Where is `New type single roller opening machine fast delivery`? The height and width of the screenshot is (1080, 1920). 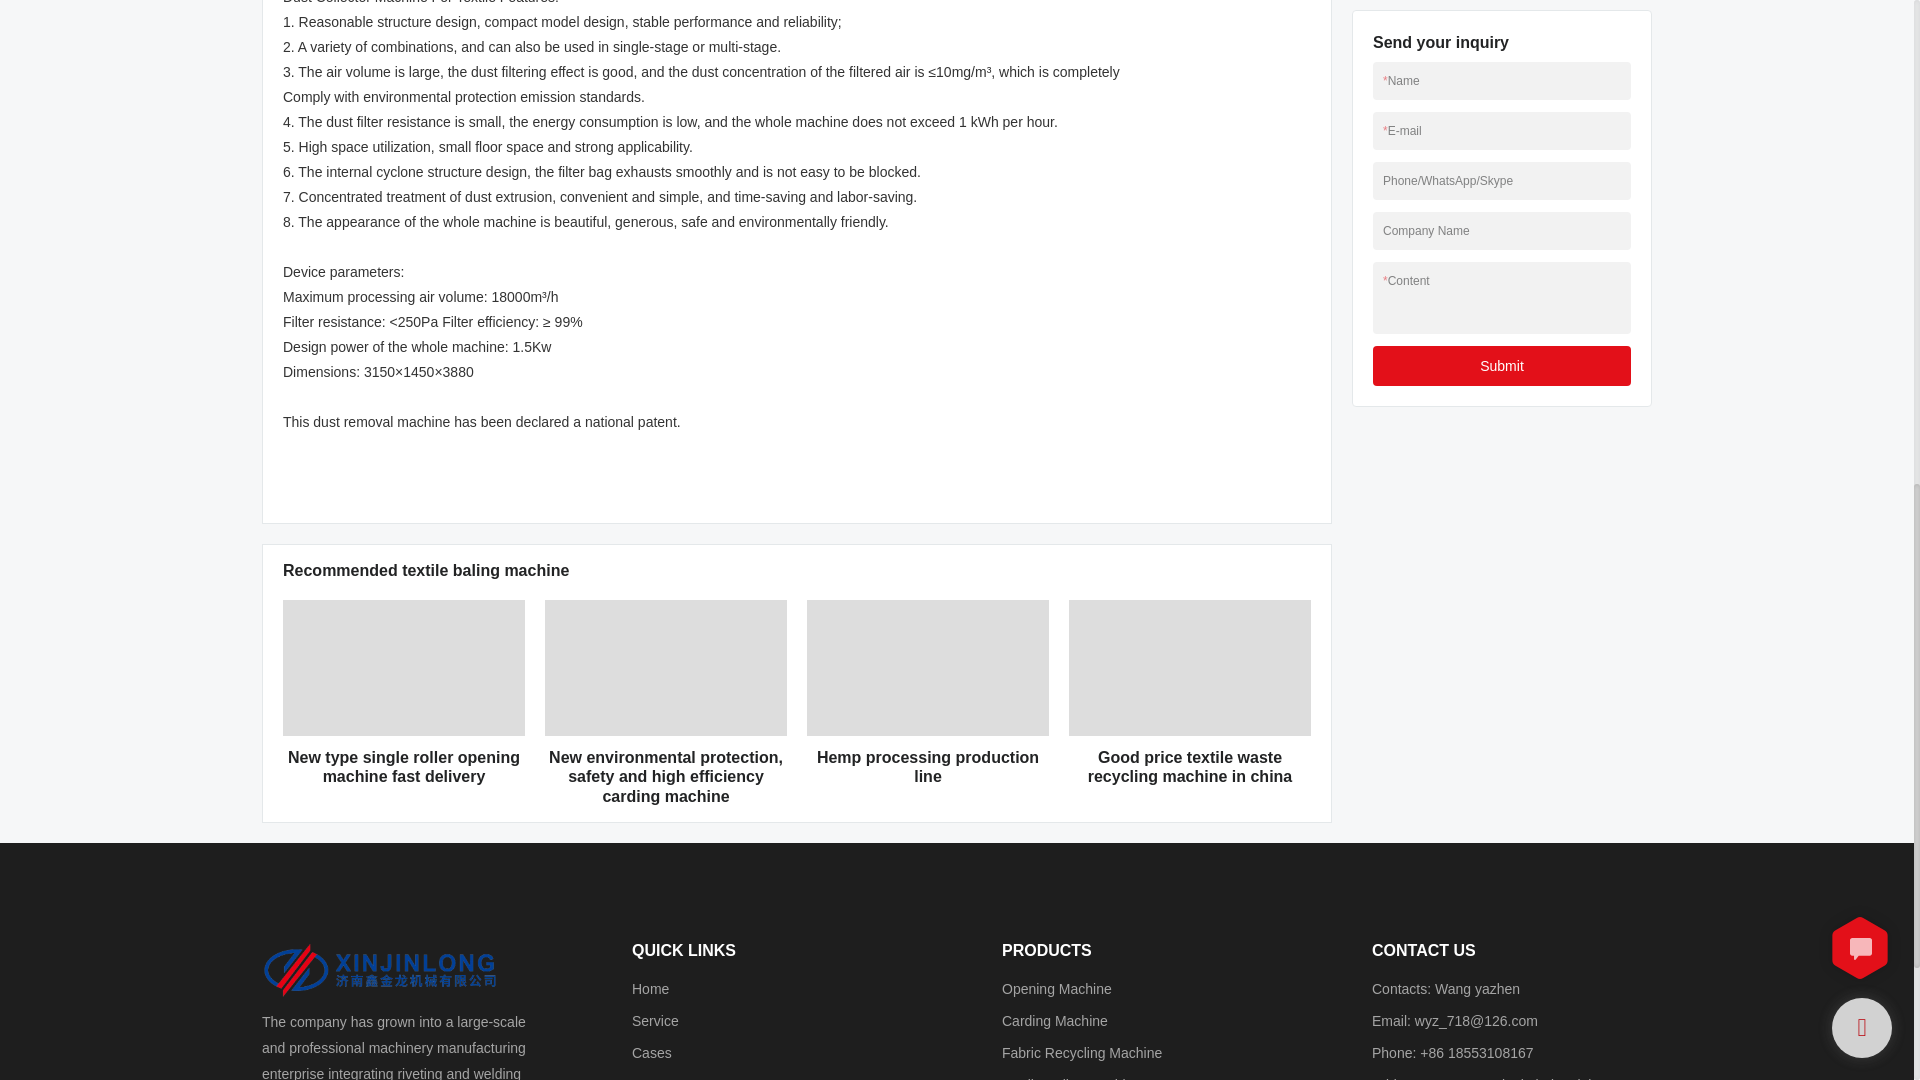
New type single roller opening machine fast delivery is located at coordinates (404, 767).